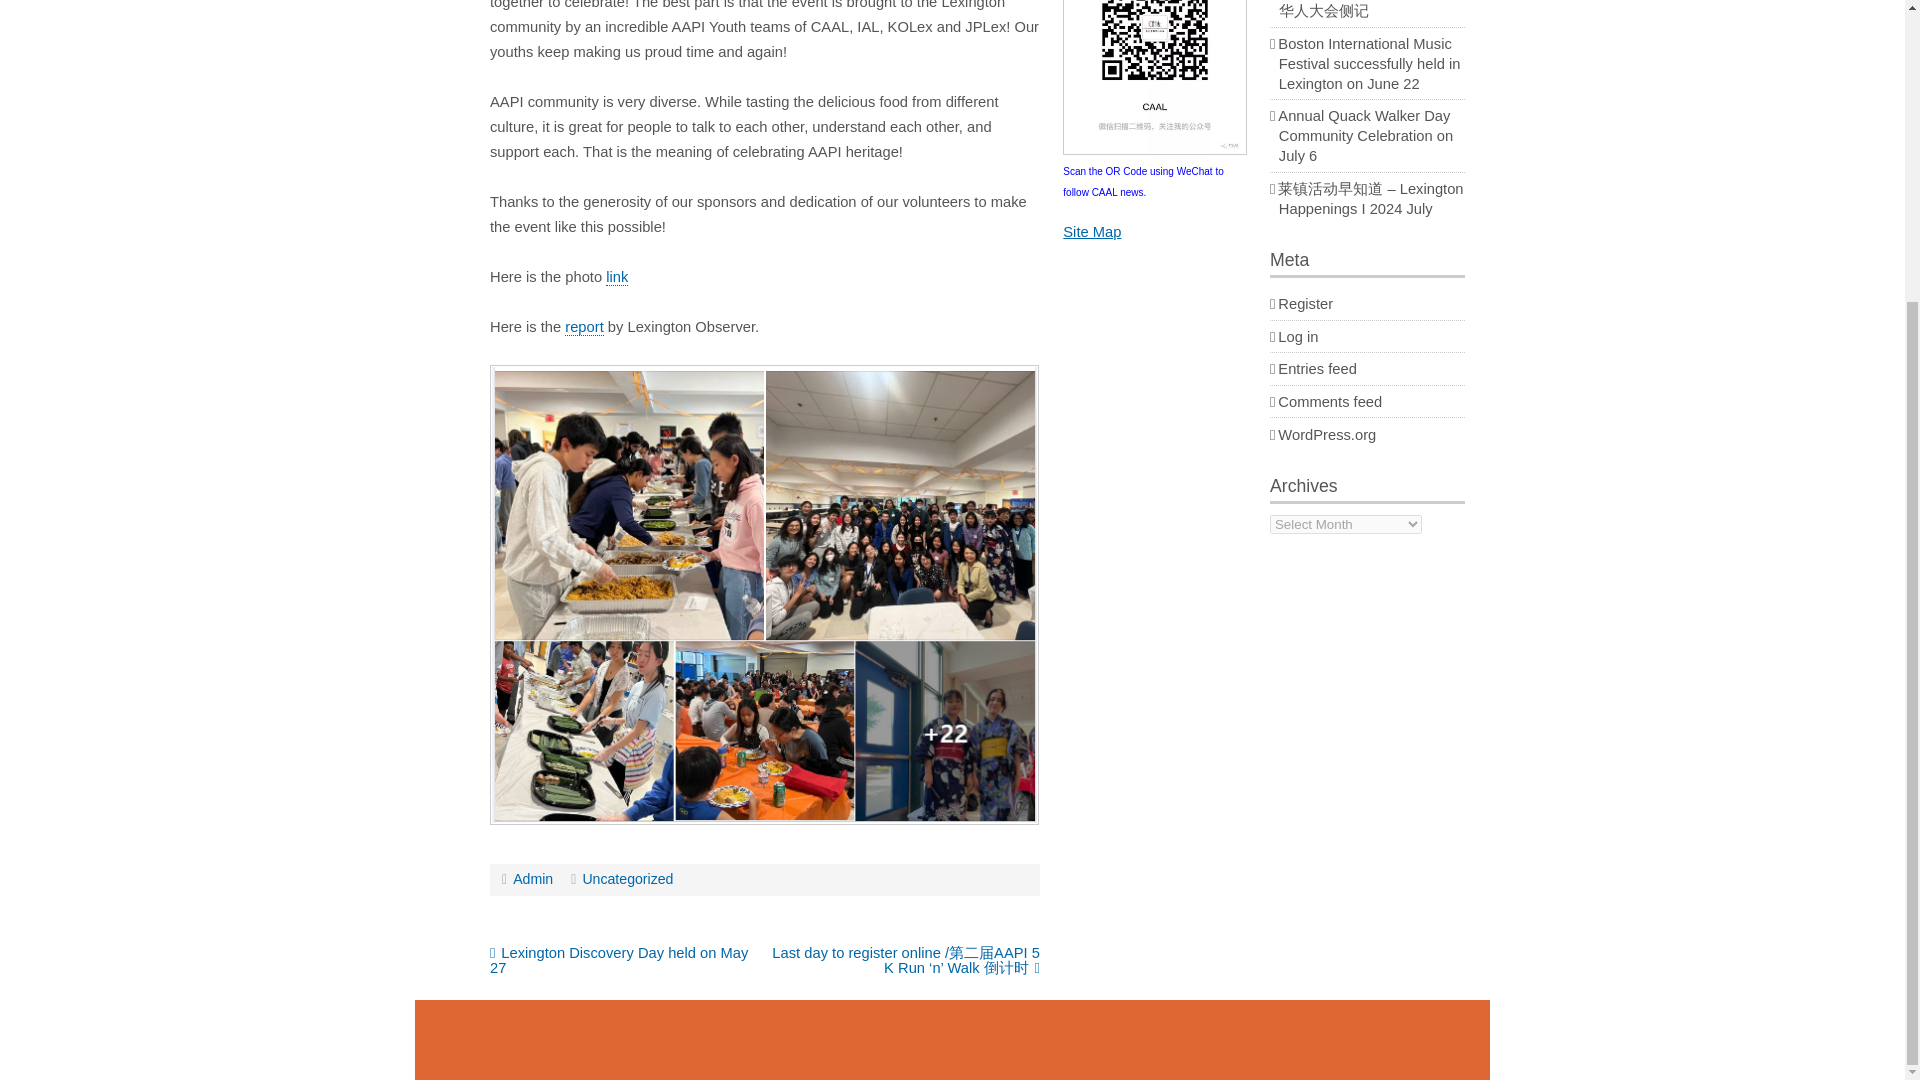  What do you see at coordinates (532, 878) in the screenshot?
I see `Admin` at bounding box center [532, 878].